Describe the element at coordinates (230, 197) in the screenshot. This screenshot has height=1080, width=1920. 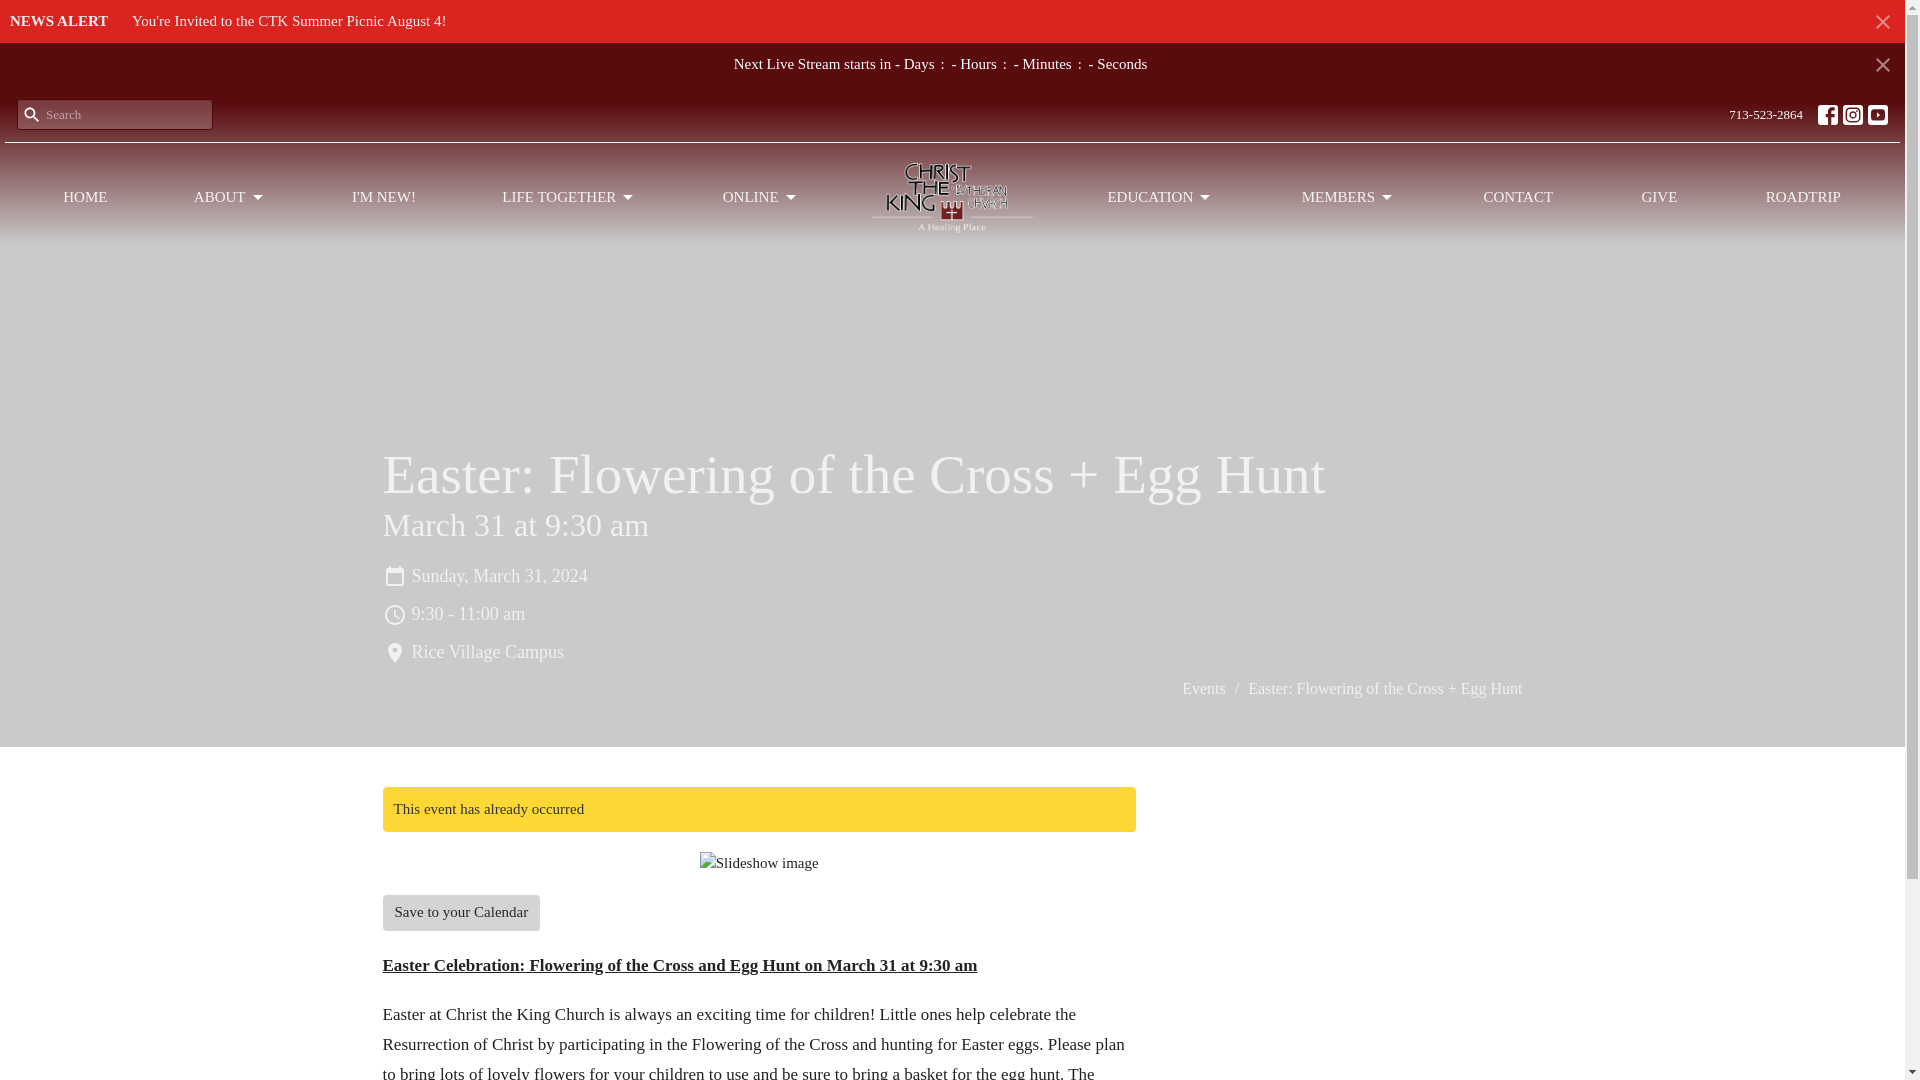
I see `ABOUT` at that location.